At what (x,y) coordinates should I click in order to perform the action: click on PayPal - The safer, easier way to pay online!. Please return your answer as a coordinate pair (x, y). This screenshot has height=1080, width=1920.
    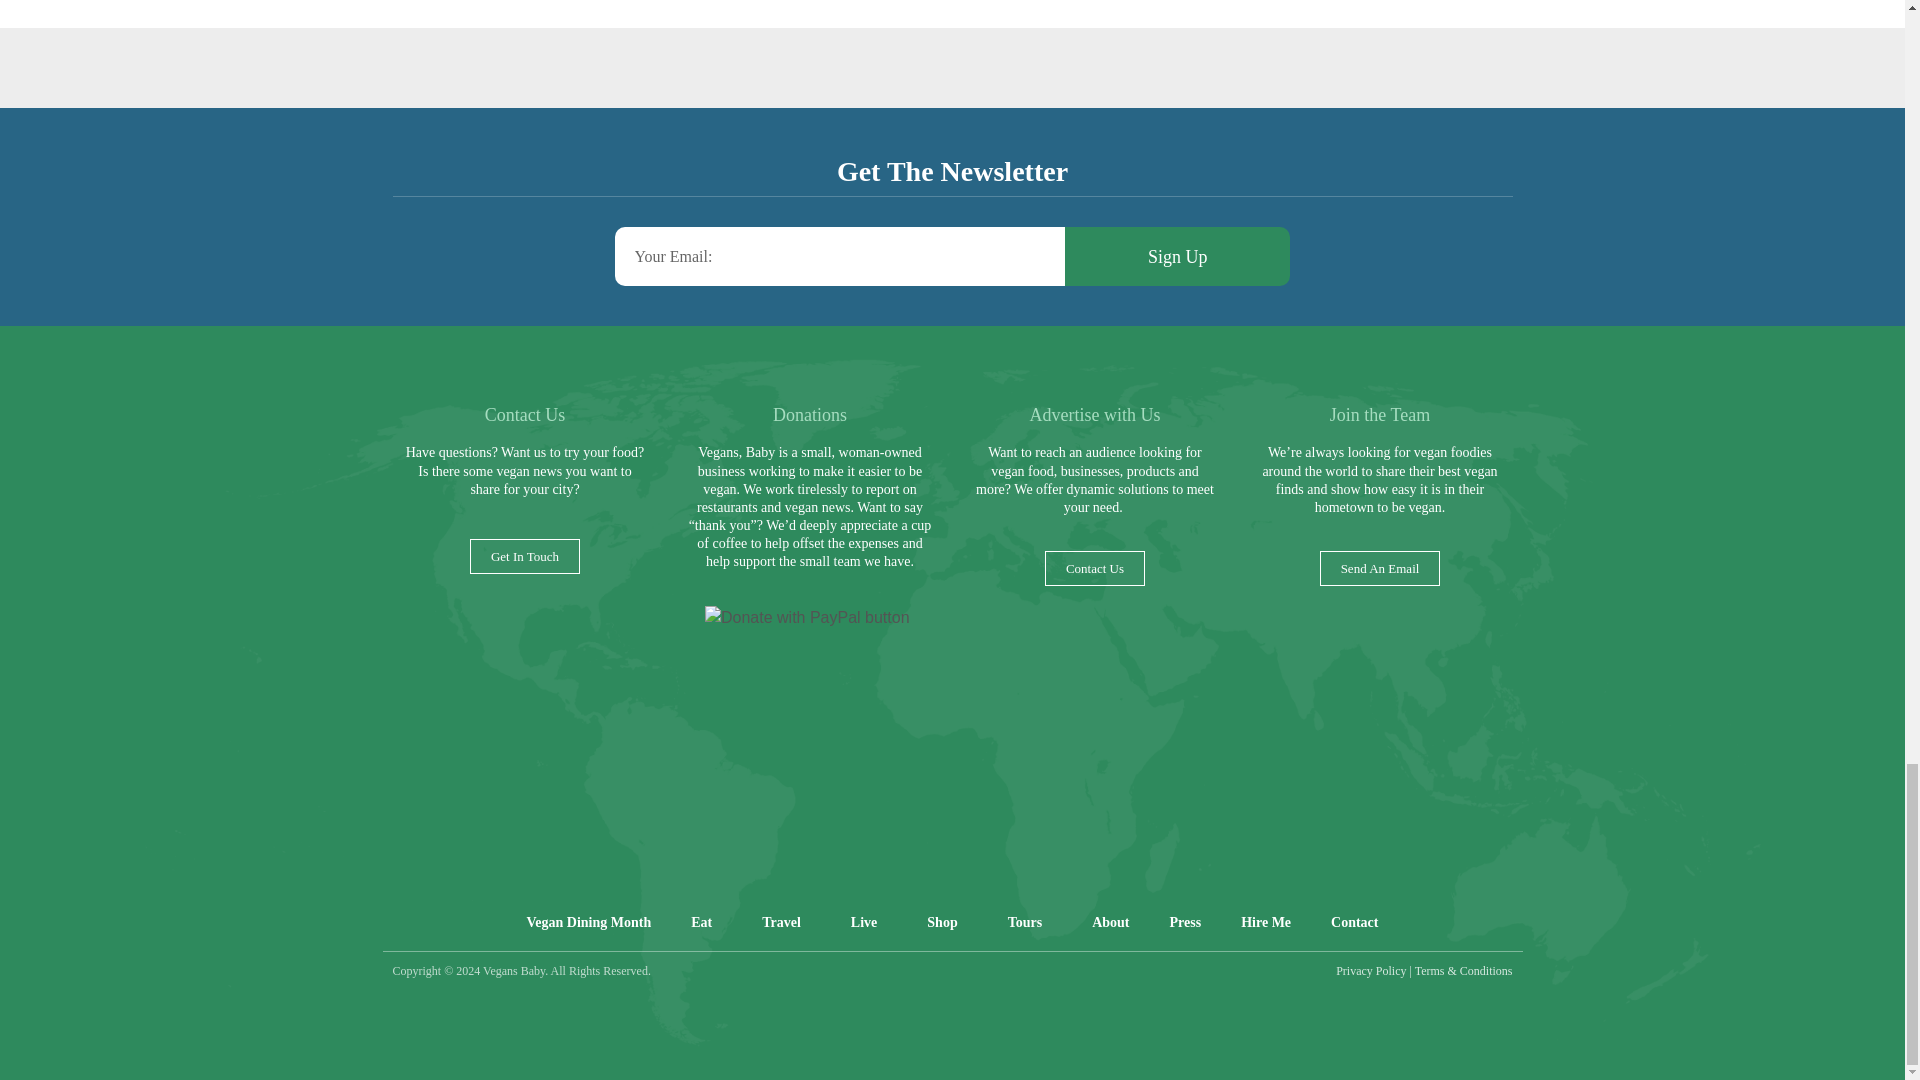
    Looking at the image, I should click on (807, 617).